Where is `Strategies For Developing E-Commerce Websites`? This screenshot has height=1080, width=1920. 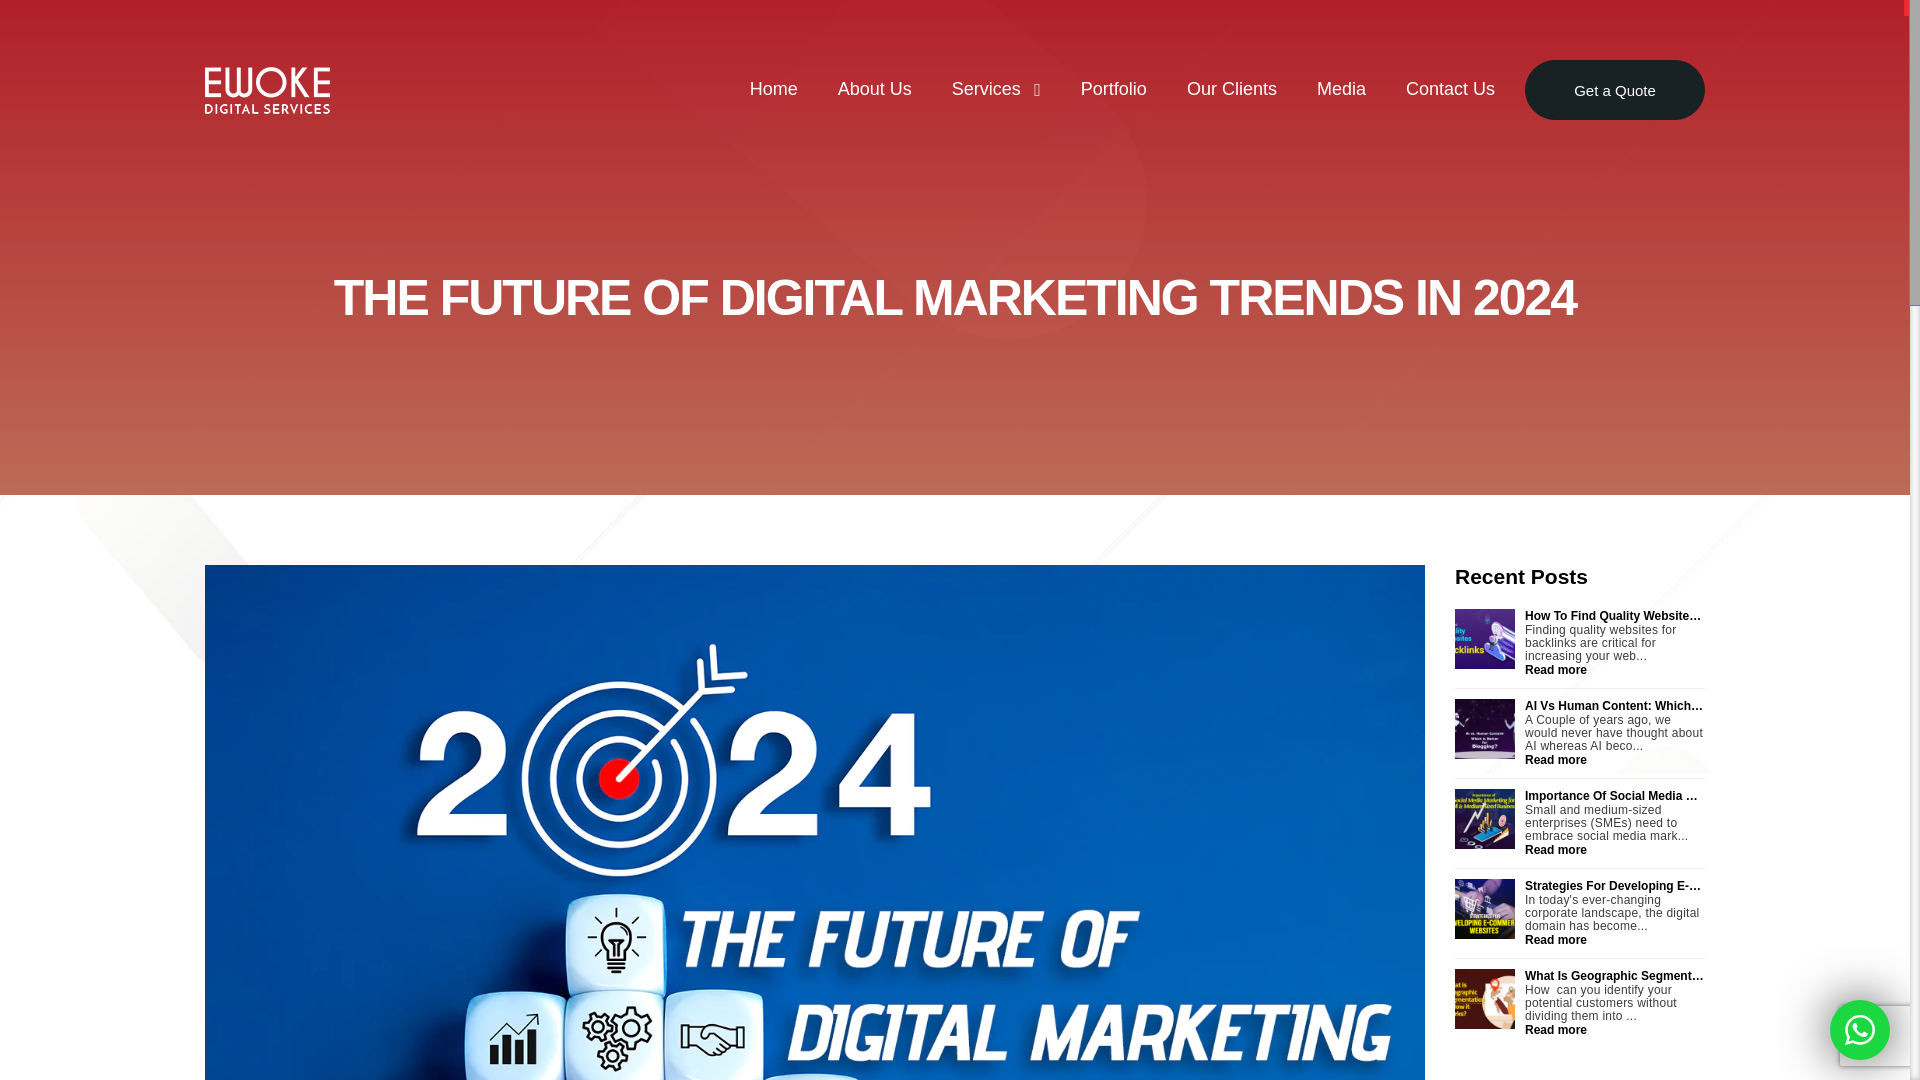 Strategies For Developing E-Commerce Websites is located at coordinates (1614, 886).